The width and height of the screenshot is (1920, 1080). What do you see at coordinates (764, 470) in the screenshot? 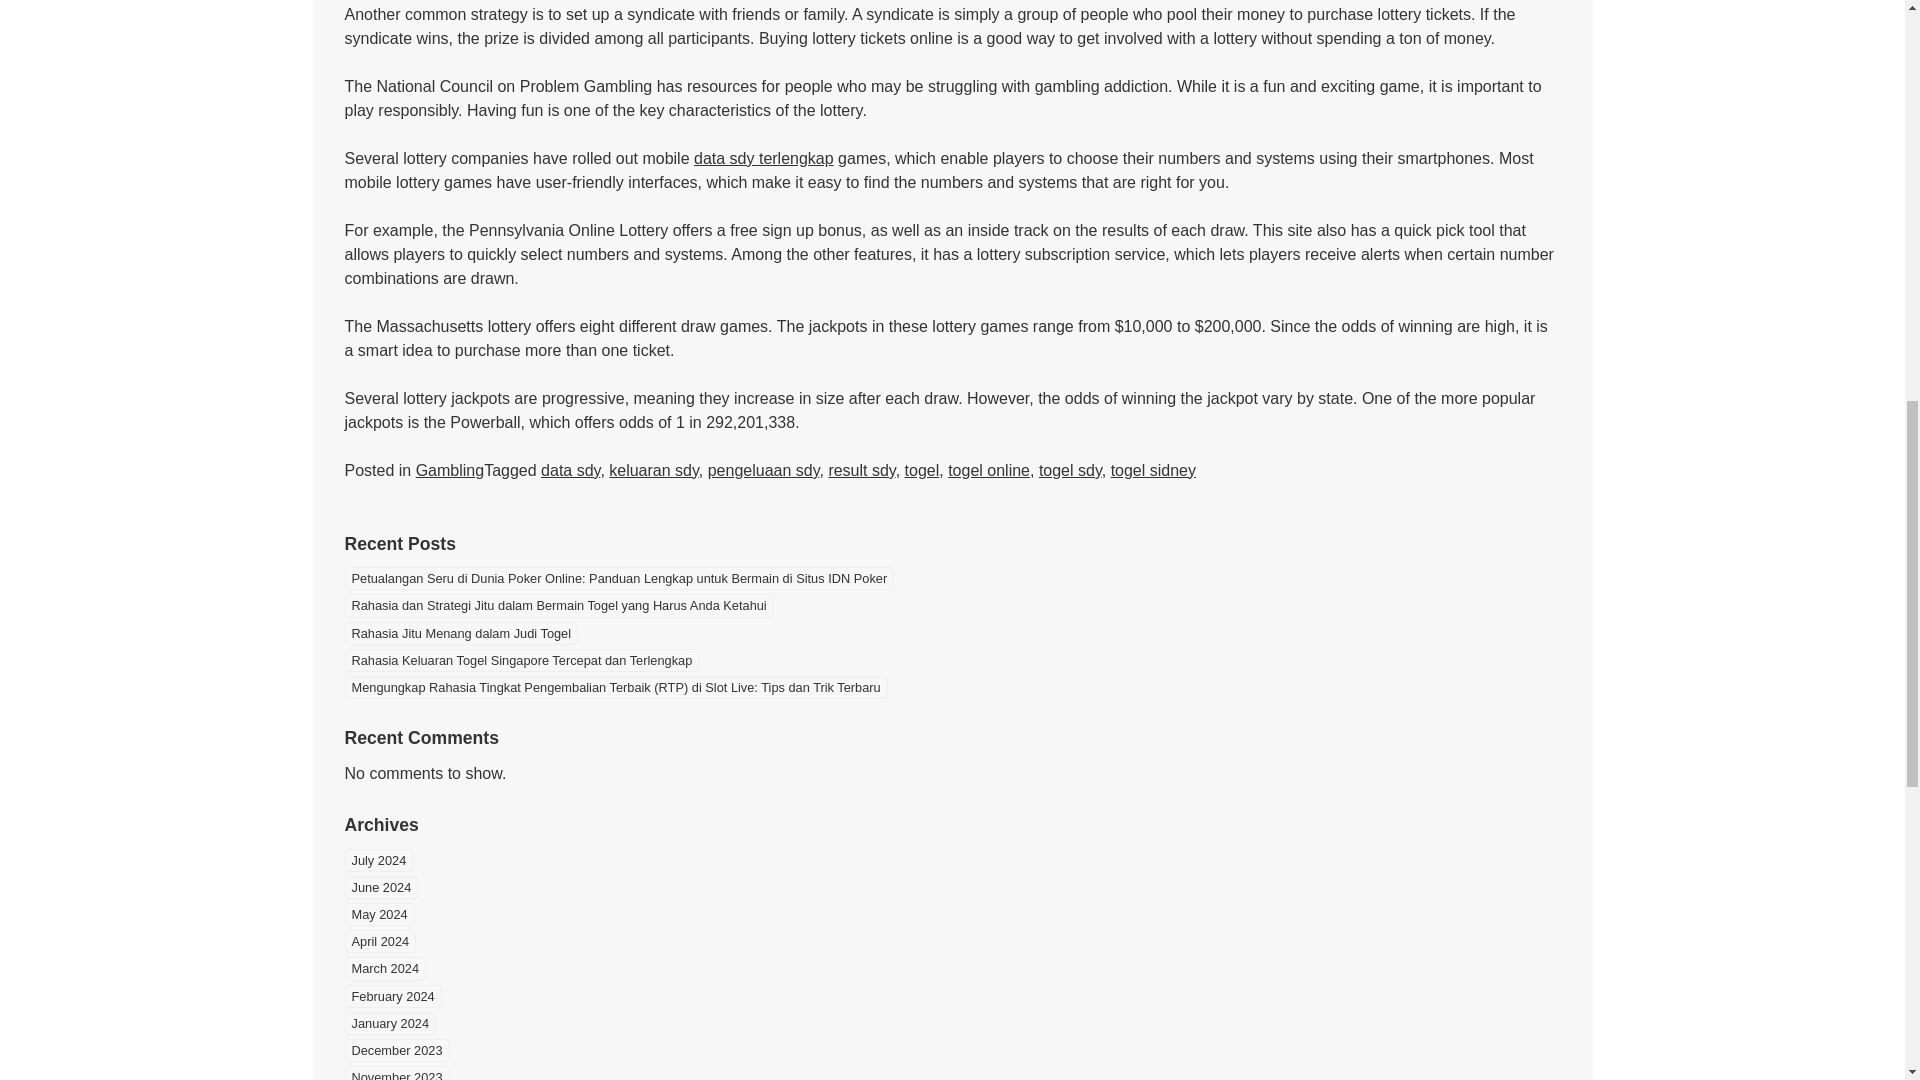
I see `pengeluaan sdy` at bounding box center [764, 470].